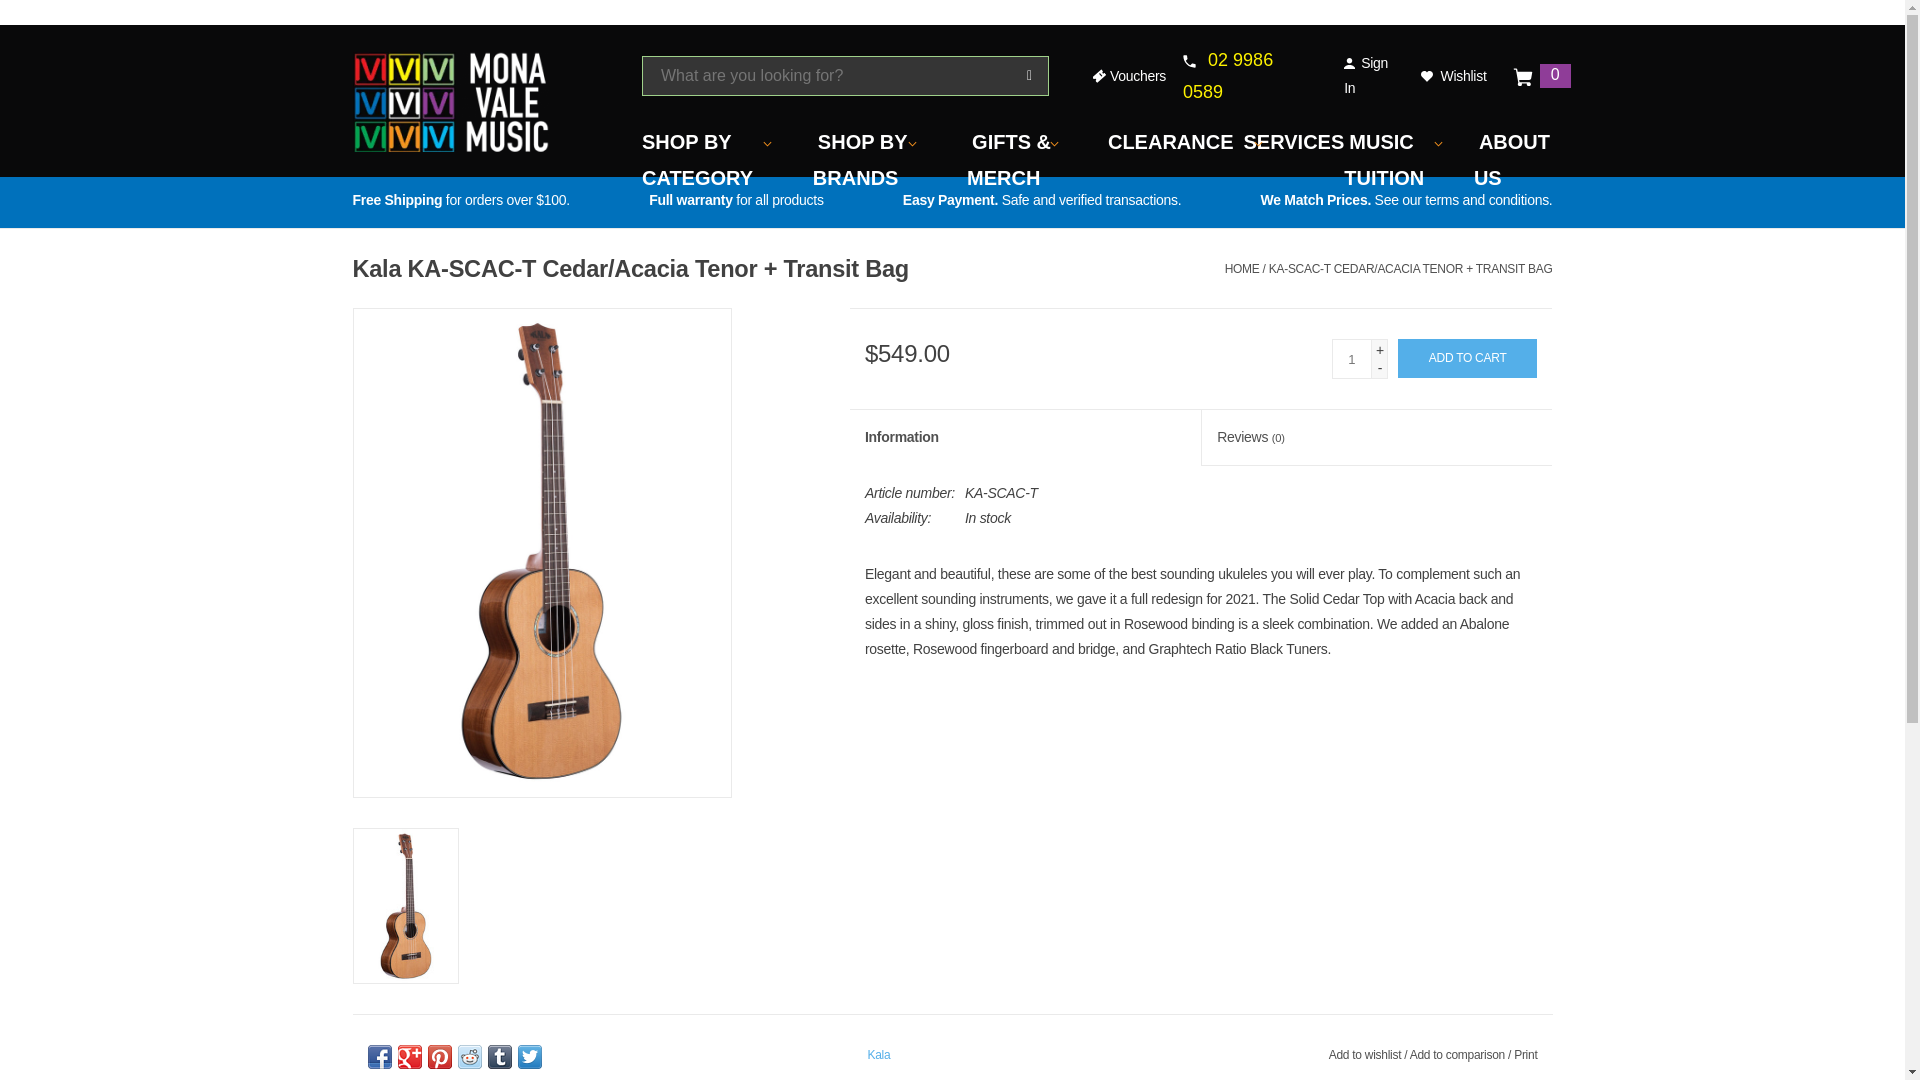 The image size is (1920, 1080). What do you see at coordinates (696, 160) in the screenshot?
I see `Shop By Category` at bounding box center [696, 160].